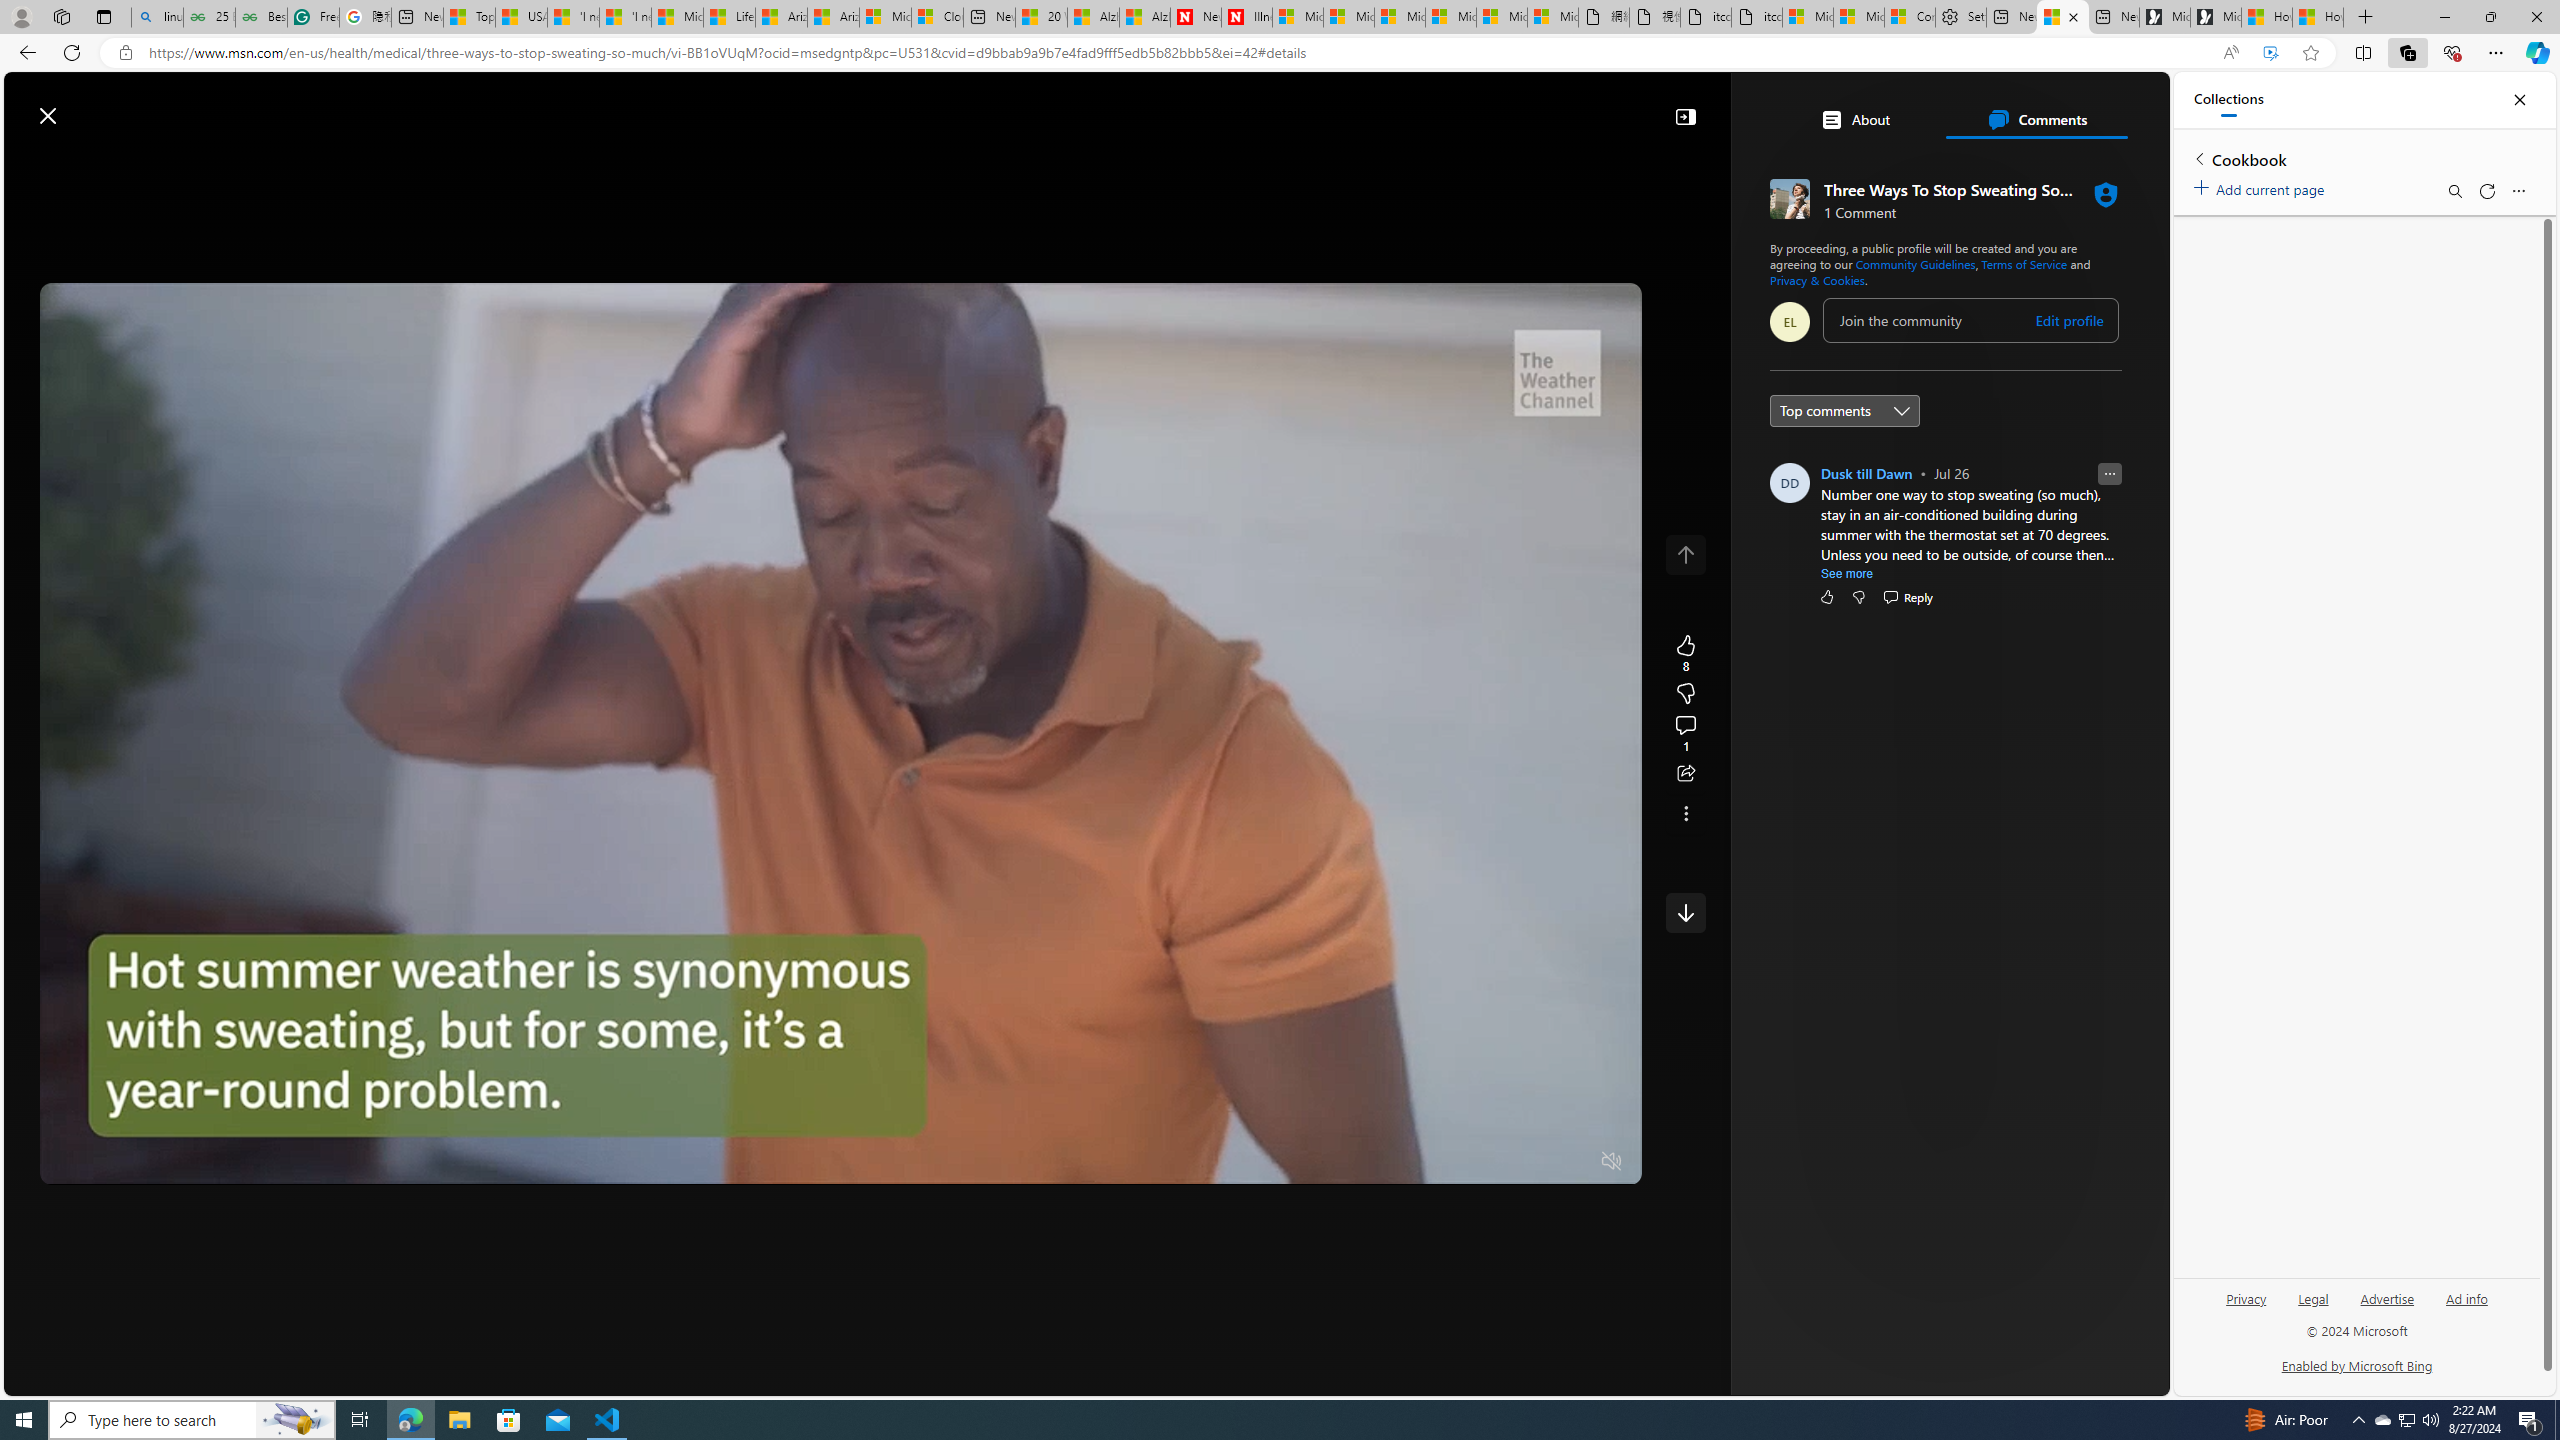 The image size is (2560, 1440). I want to click on Following, so click(464, 163).